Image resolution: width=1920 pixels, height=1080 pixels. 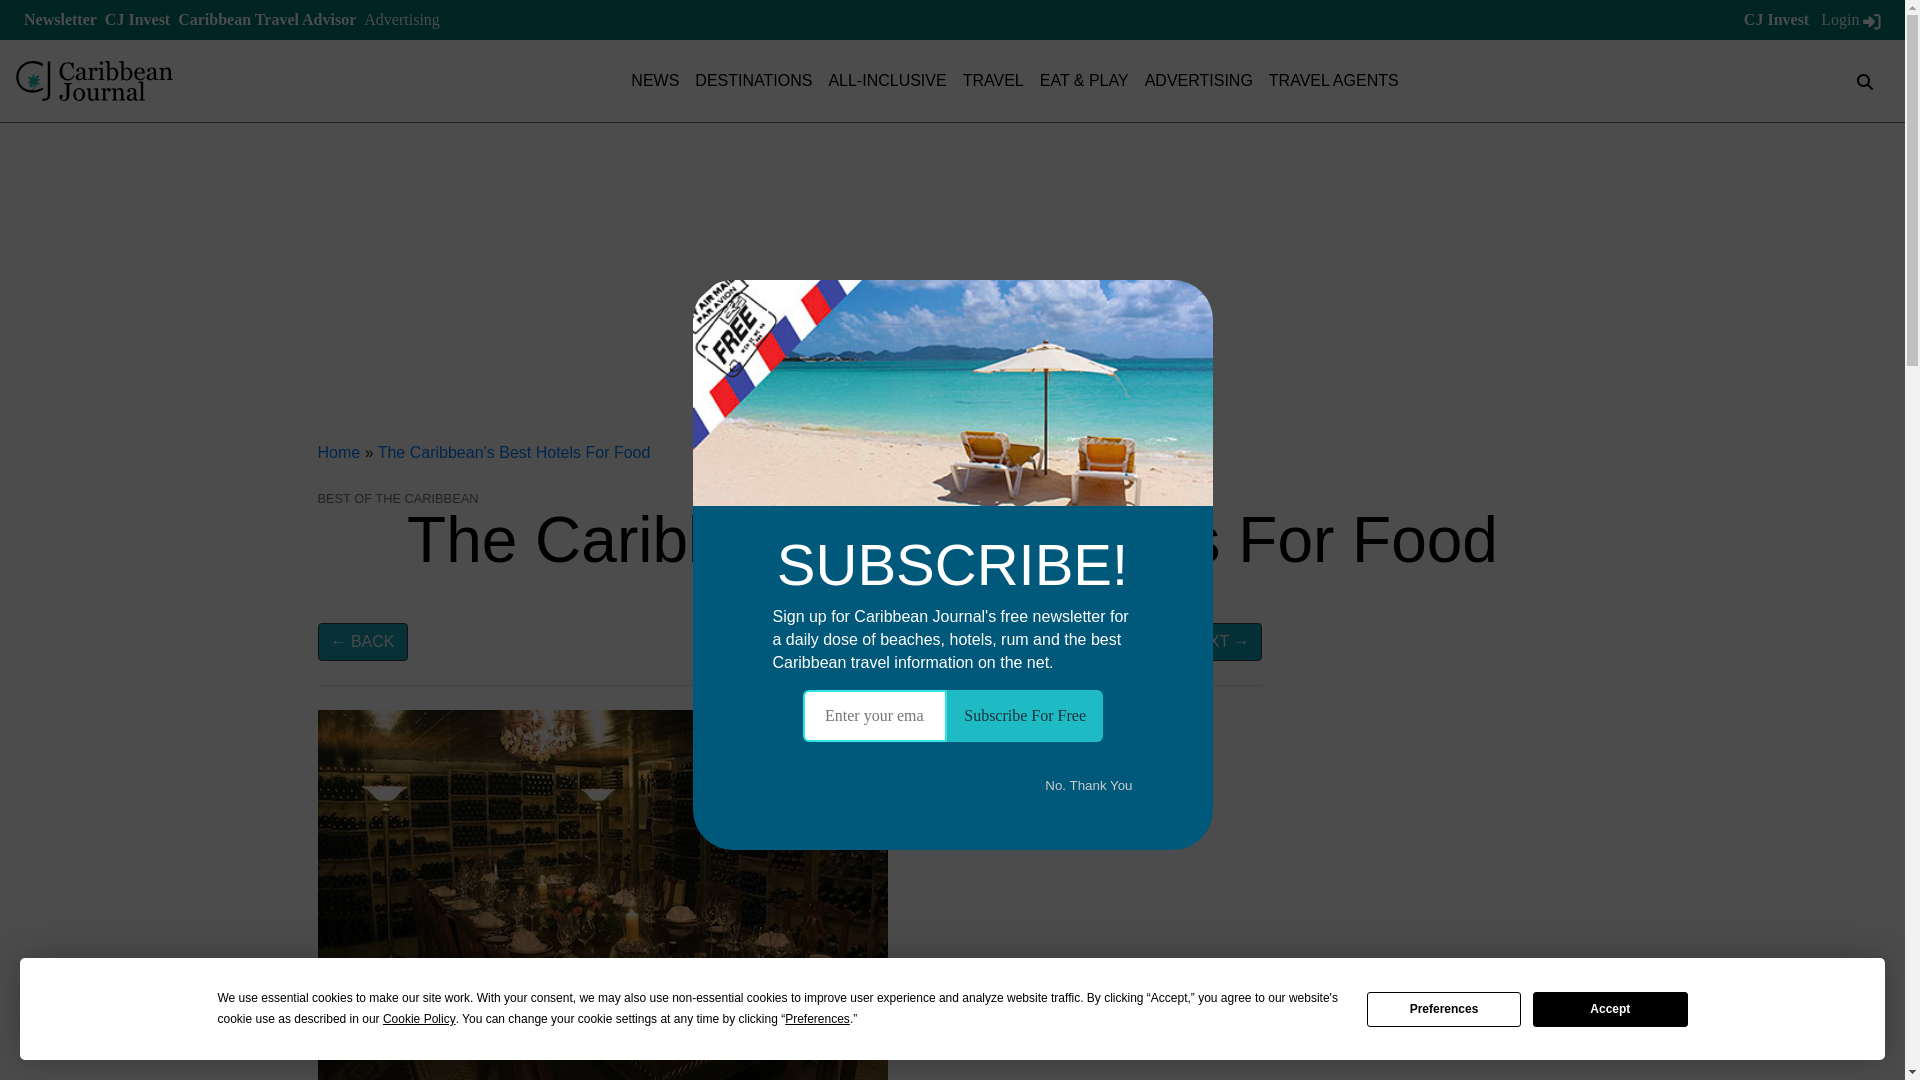 I want to click on ALL-INCLUSIVE, so click(x=886, y=80).